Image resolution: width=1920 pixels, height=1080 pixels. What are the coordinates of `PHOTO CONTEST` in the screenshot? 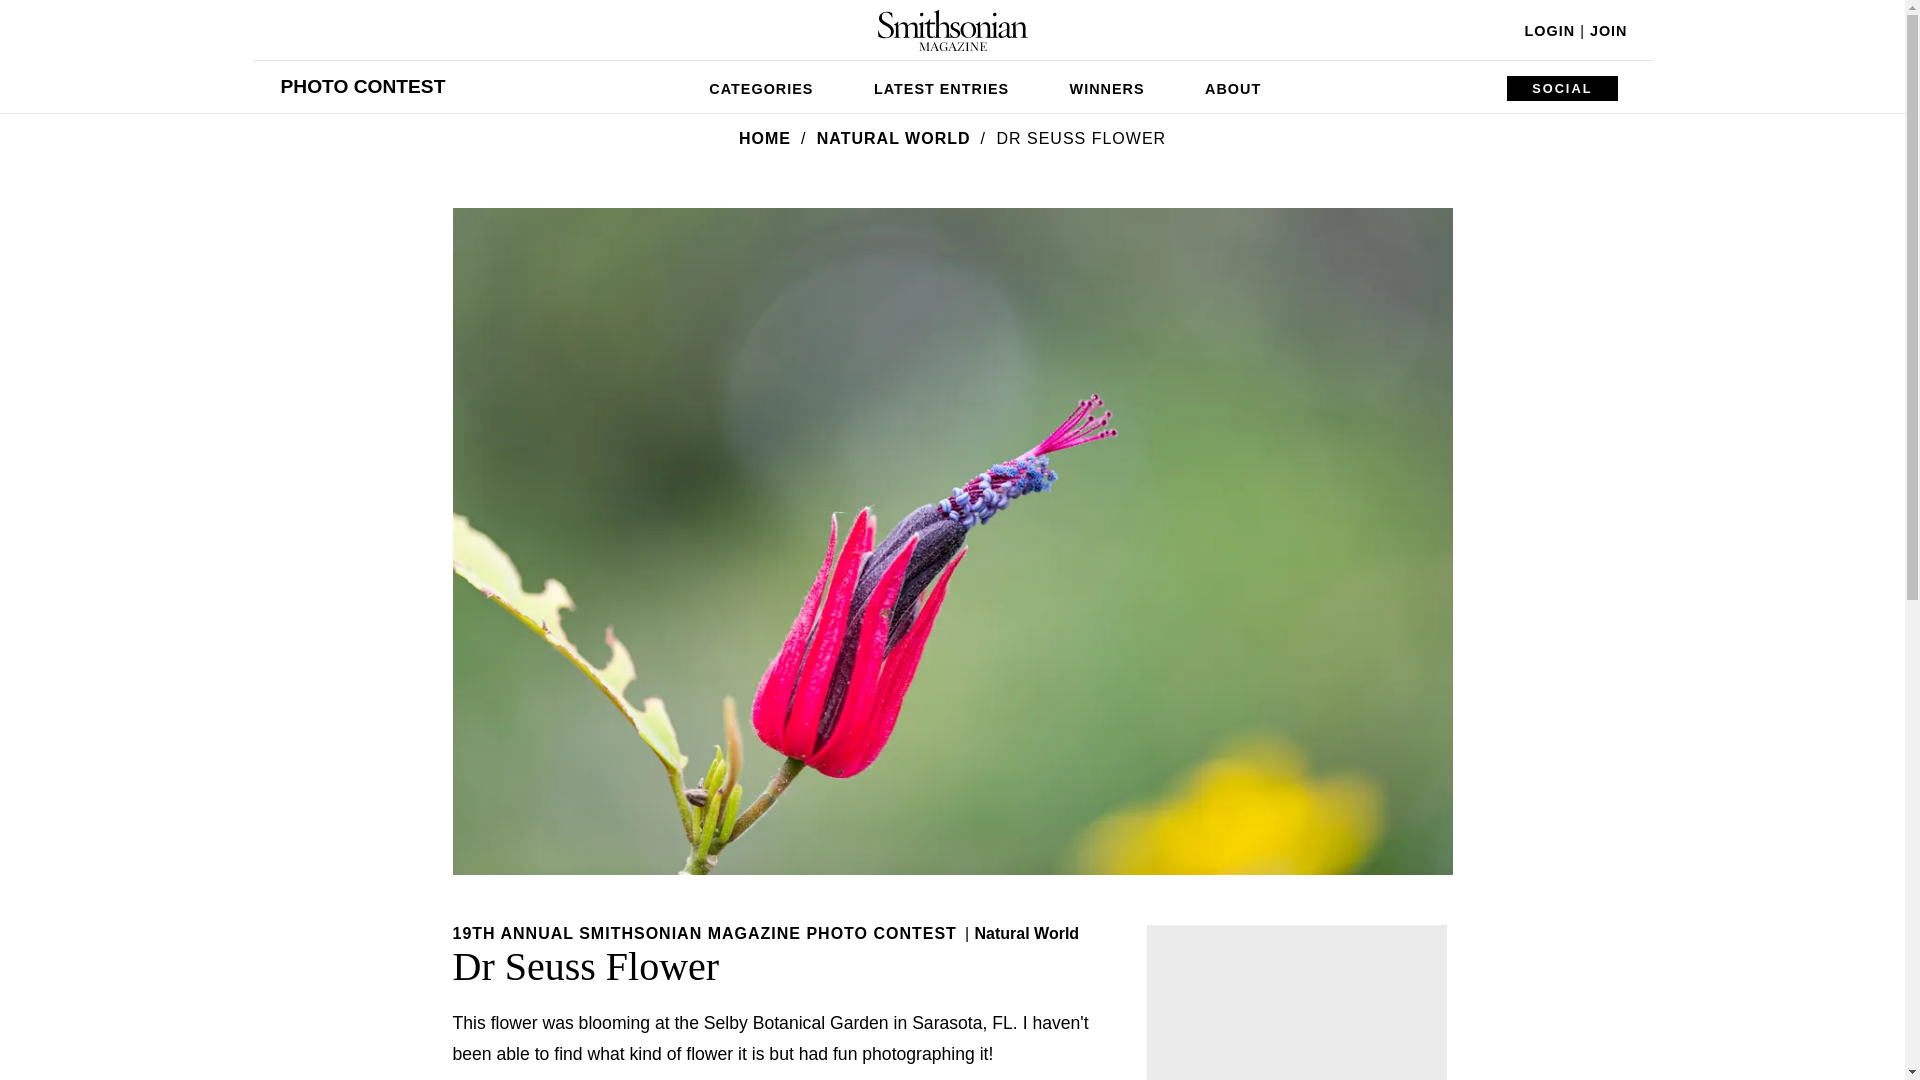 It's located at (362, 86).